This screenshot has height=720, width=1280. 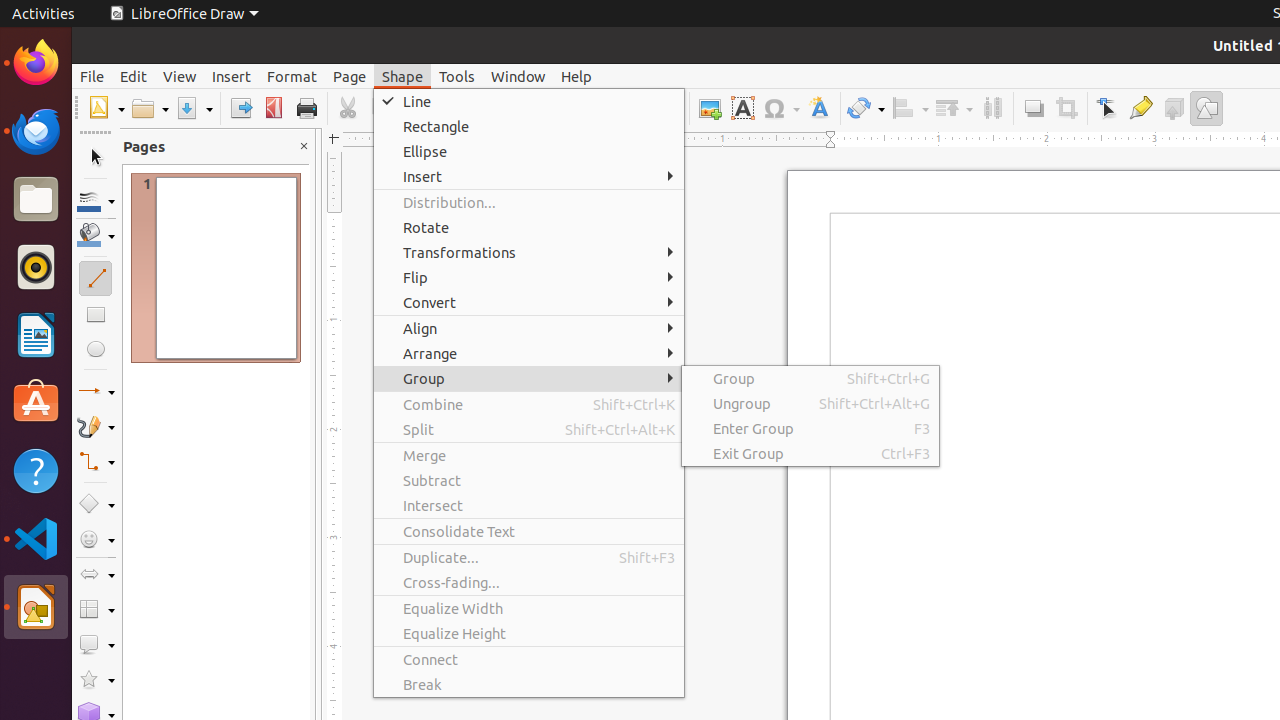 What do you see at coordinates (350, 76) in the screenshot?
I see `Page` at bounding box center [350, 76].